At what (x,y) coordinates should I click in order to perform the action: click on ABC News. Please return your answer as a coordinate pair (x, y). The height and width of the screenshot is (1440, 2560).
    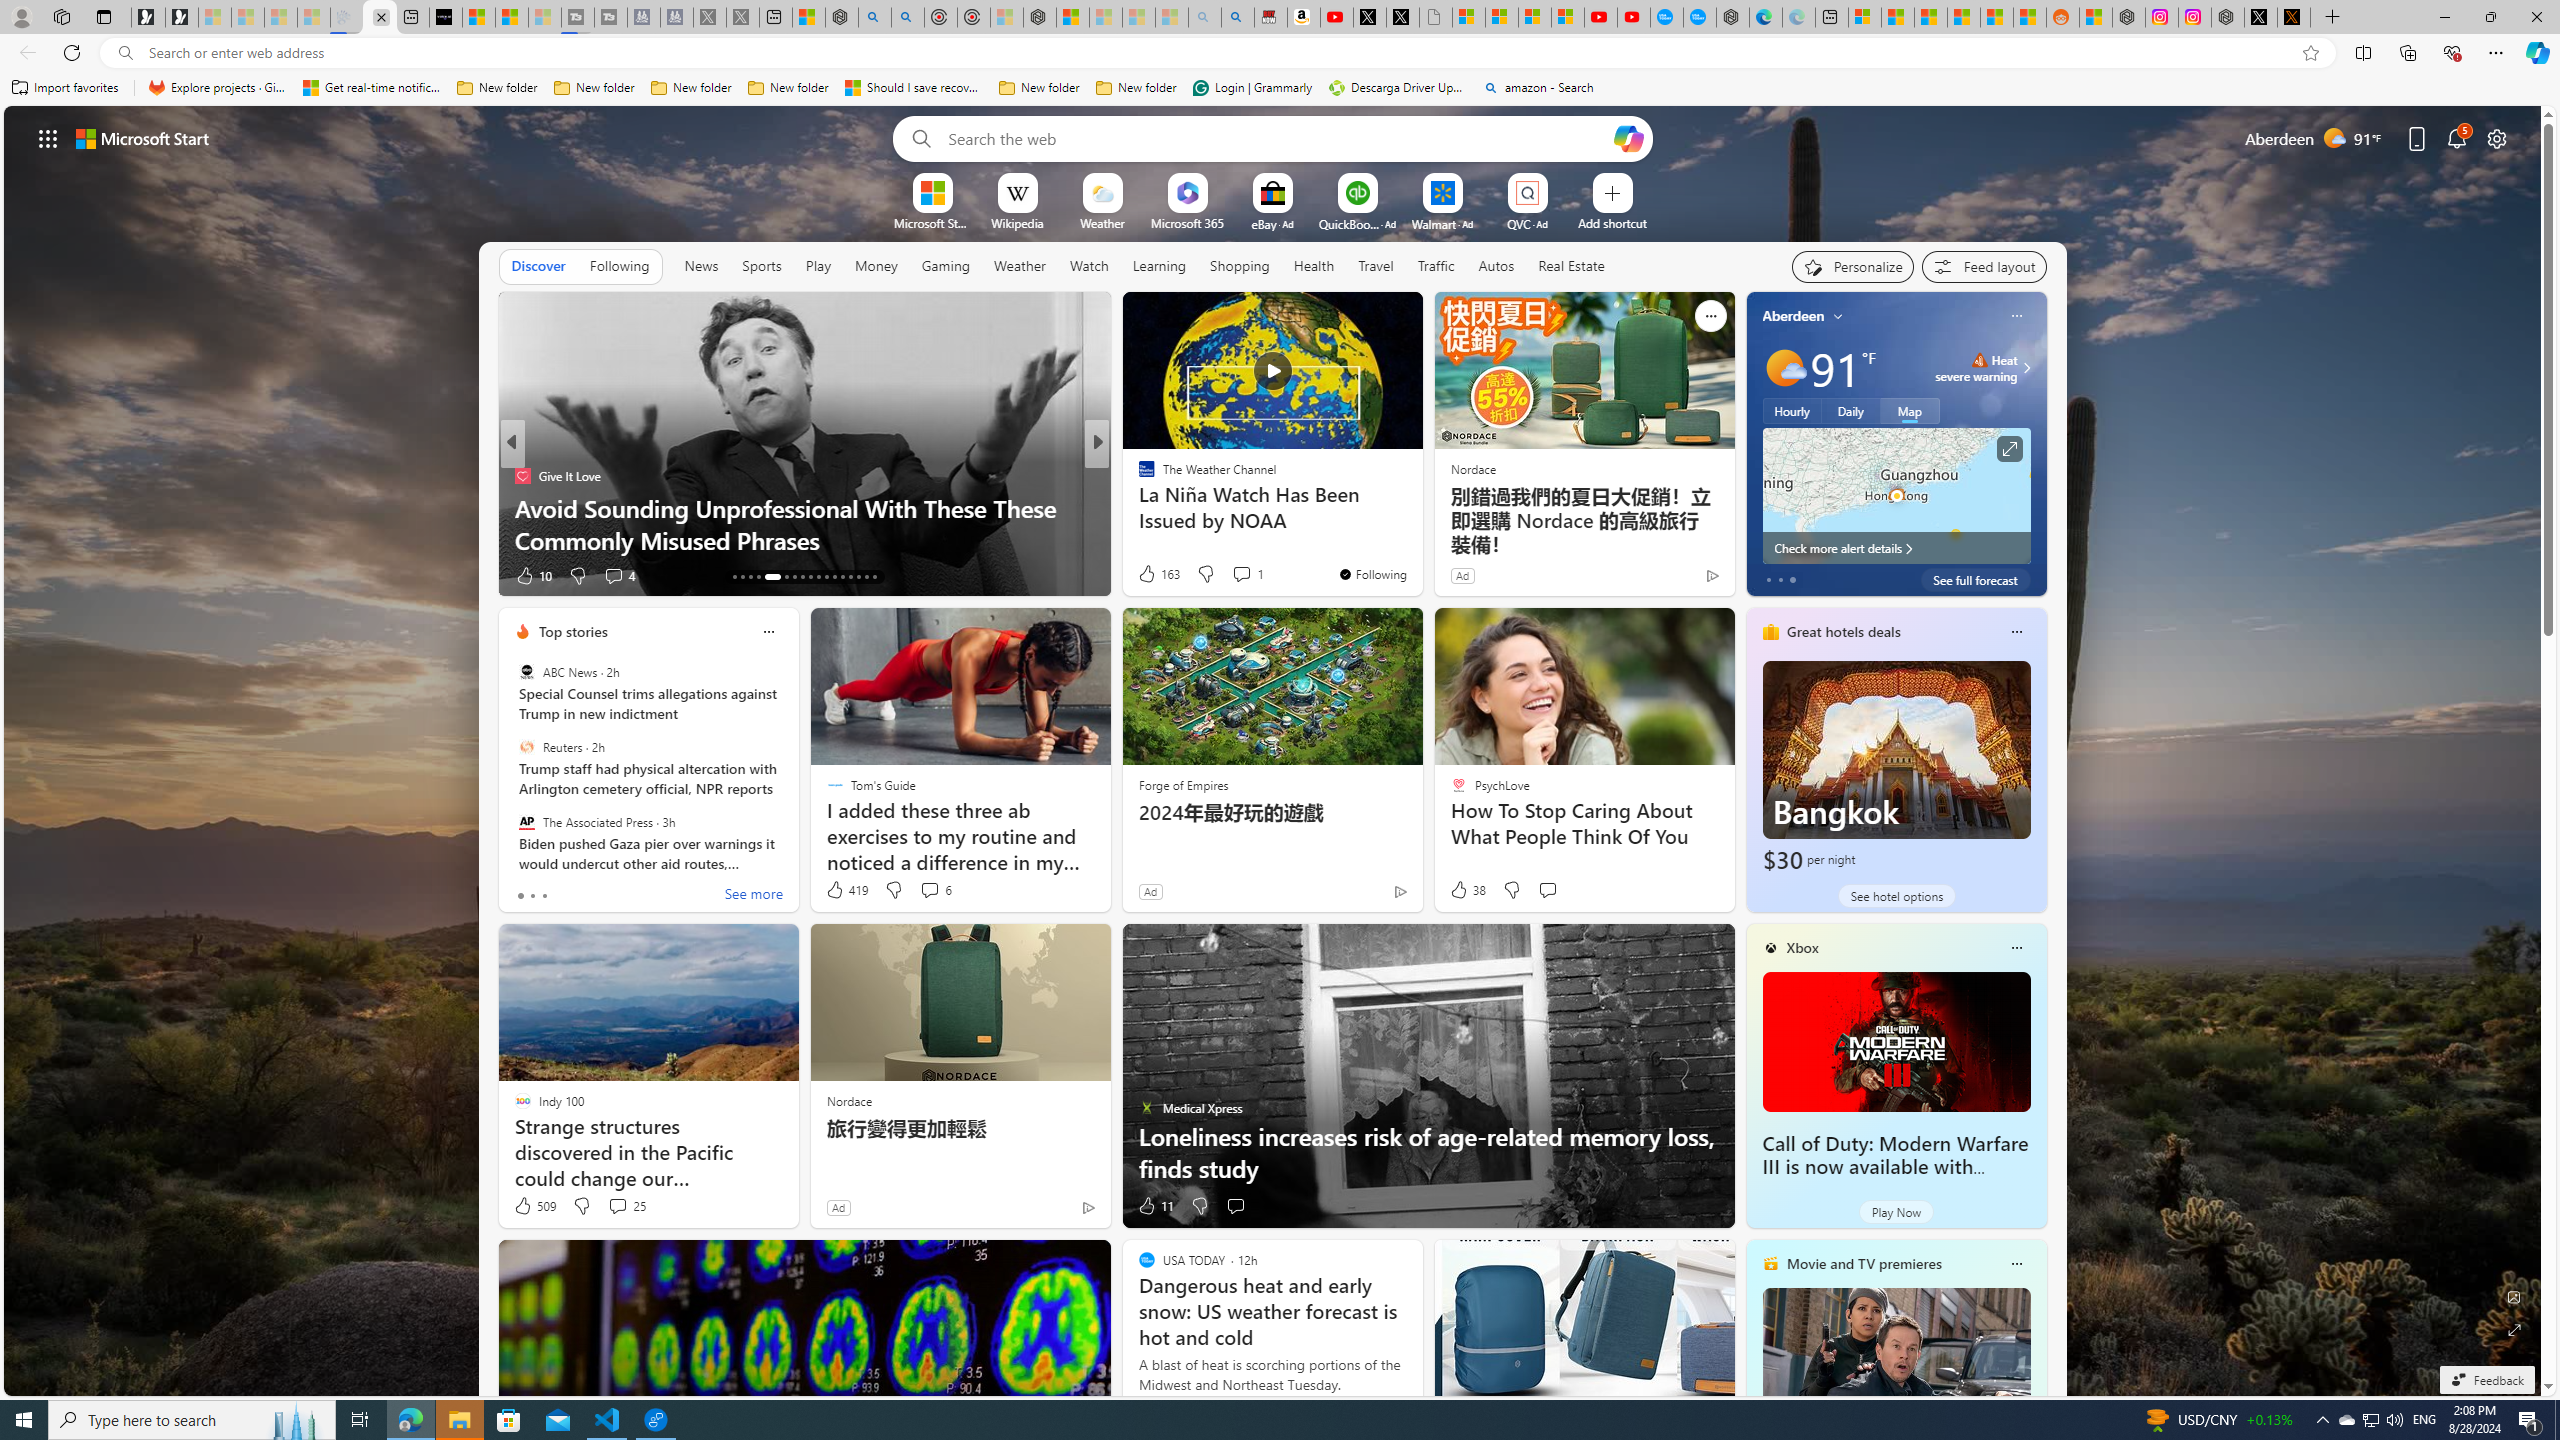
    Looking at the image, I should click on (526, 672).